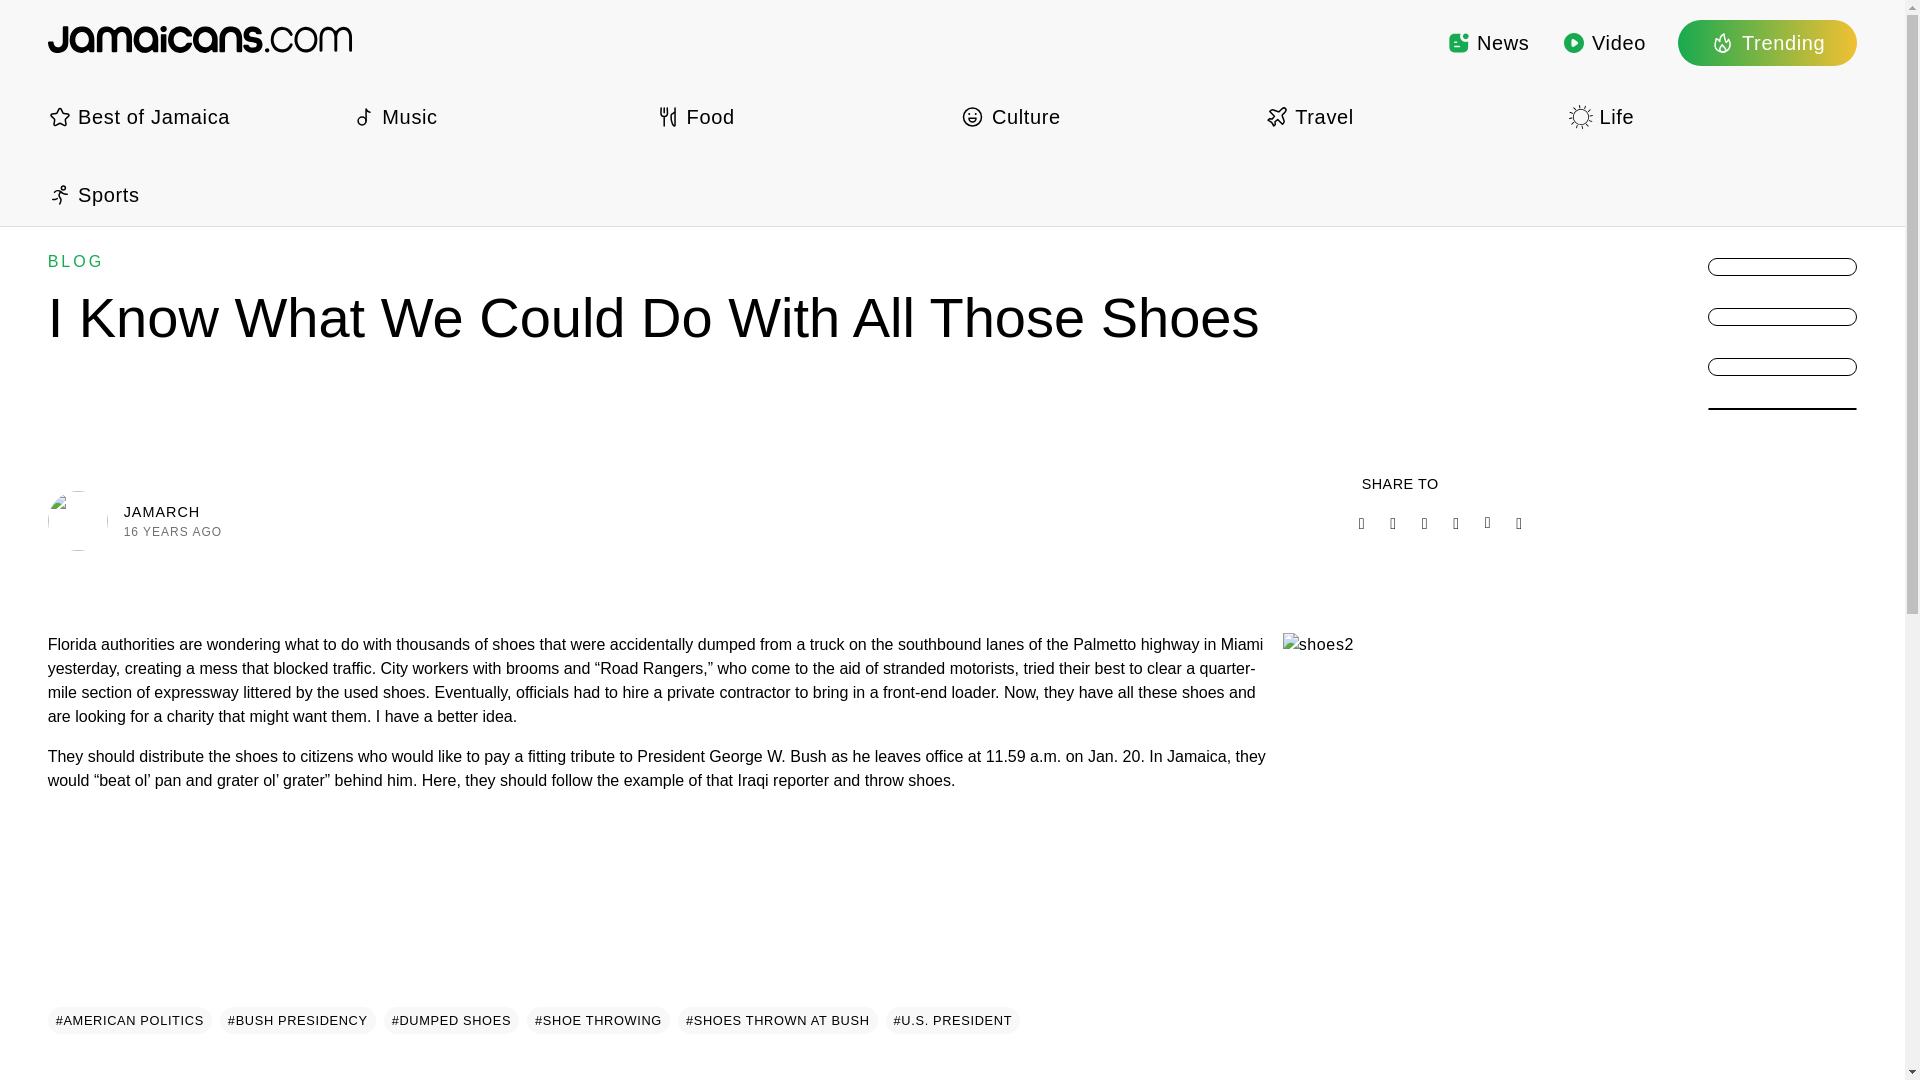 The height and width of the screenshot is (1080, 1920). What do you see at coordinates (1488, 42) in the screenshot?
I see `News` at bounding box center [1488, 42].